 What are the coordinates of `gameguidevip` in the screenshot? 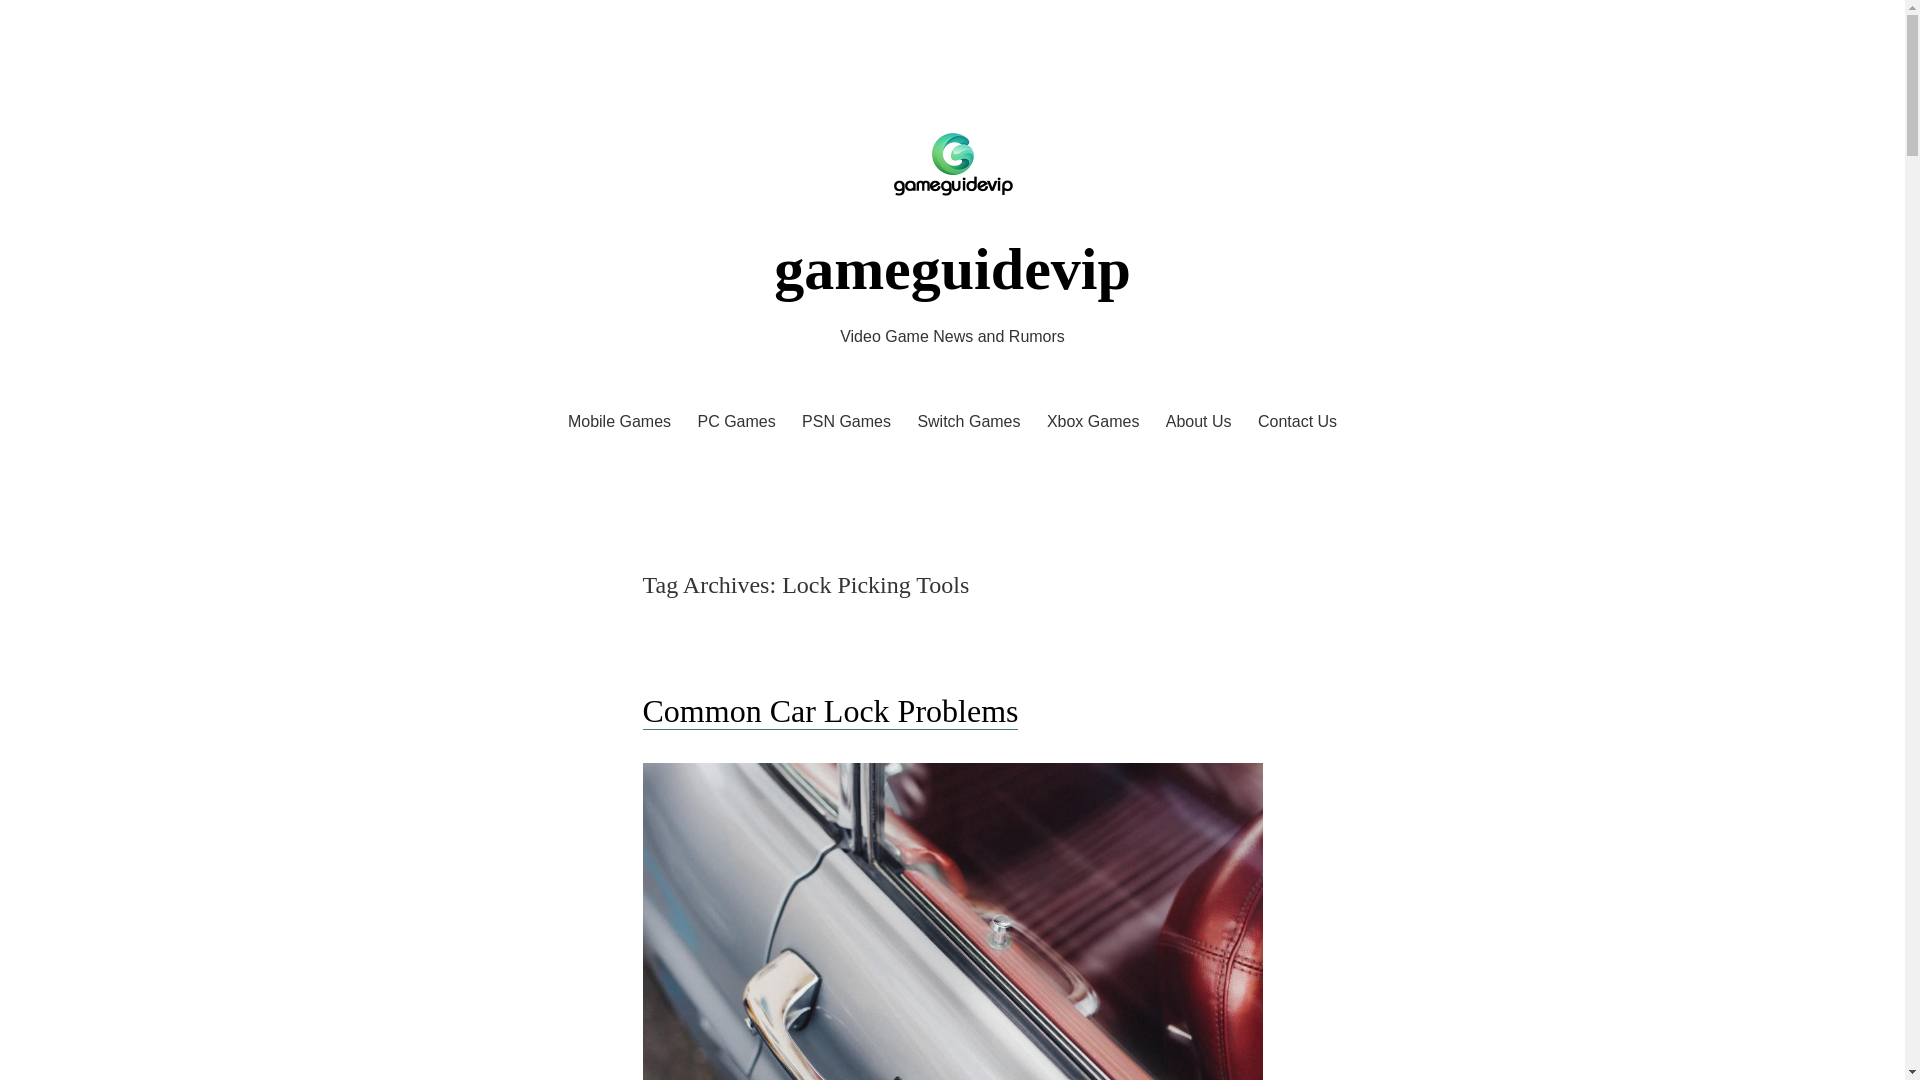 It's located at (952, 269).